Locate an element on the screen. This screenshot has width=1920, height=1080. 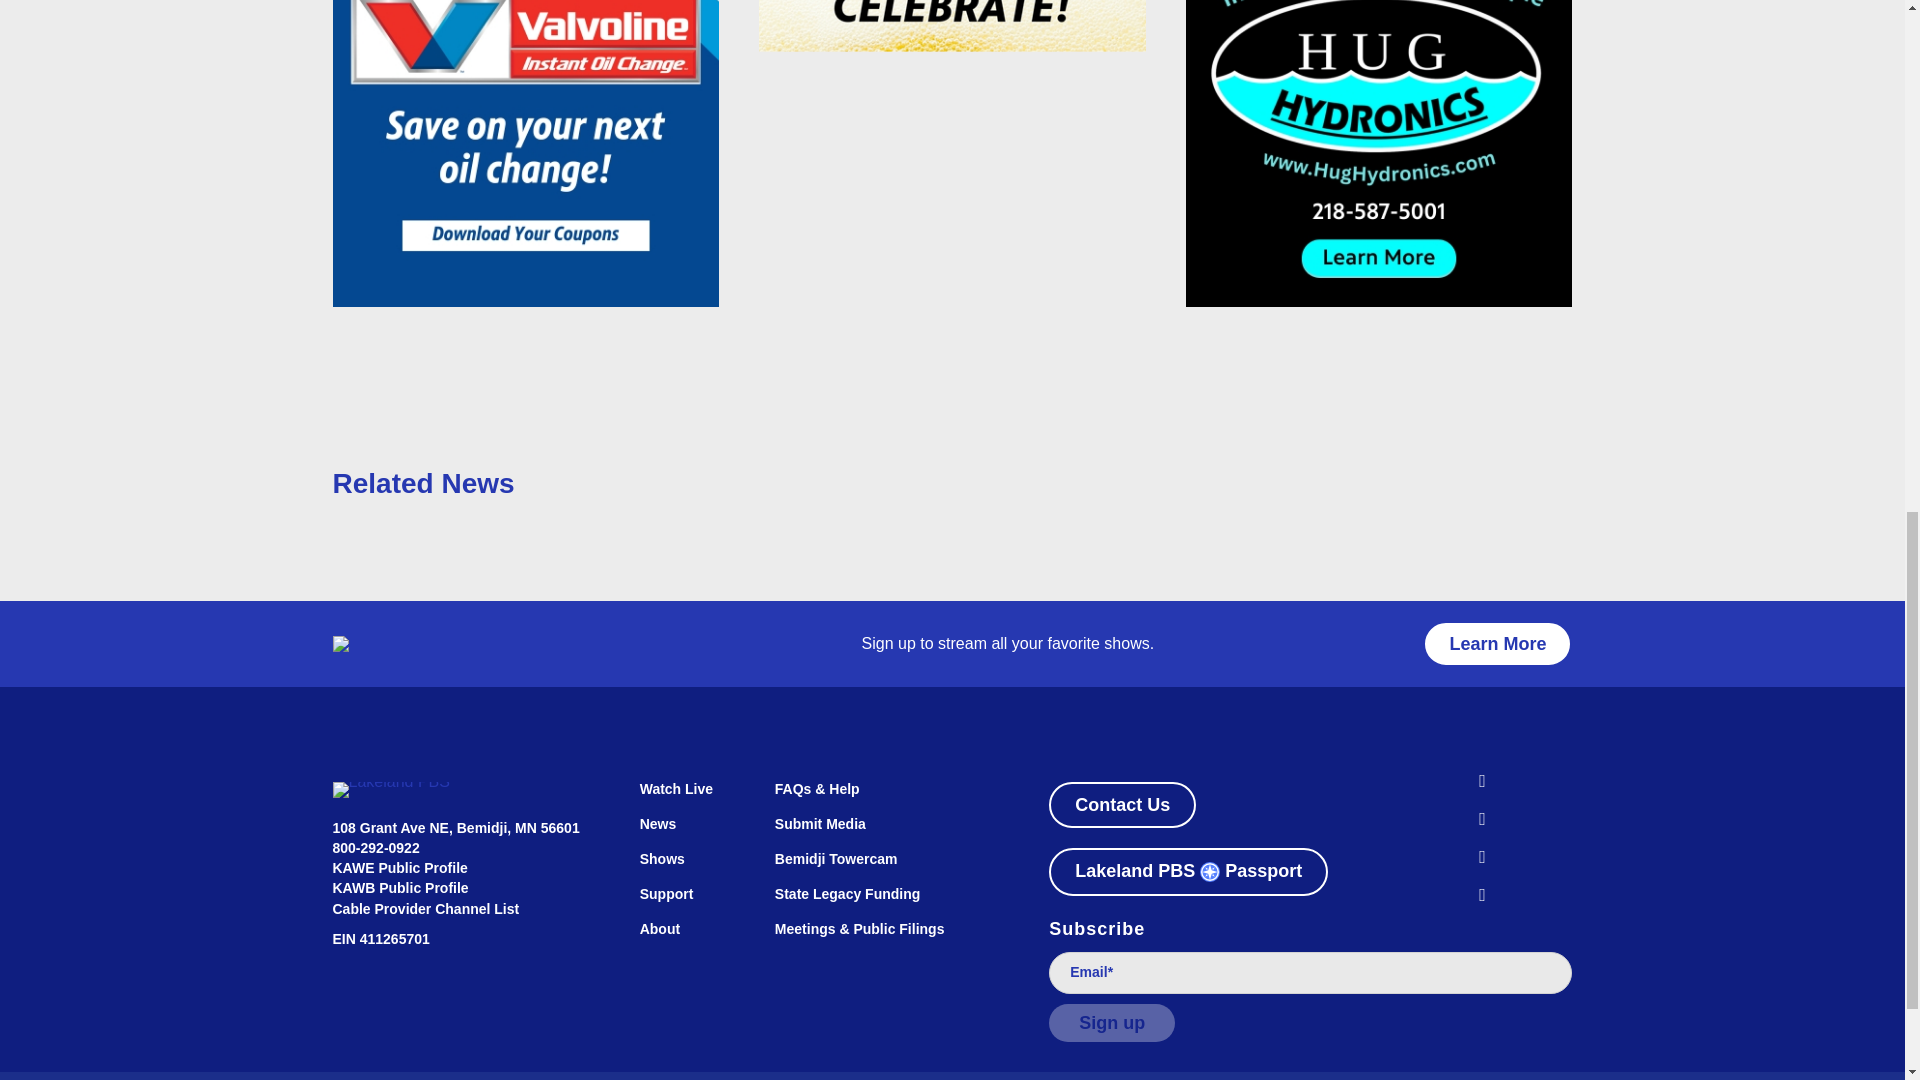
Submit Media is located at coordinates (890, 834).